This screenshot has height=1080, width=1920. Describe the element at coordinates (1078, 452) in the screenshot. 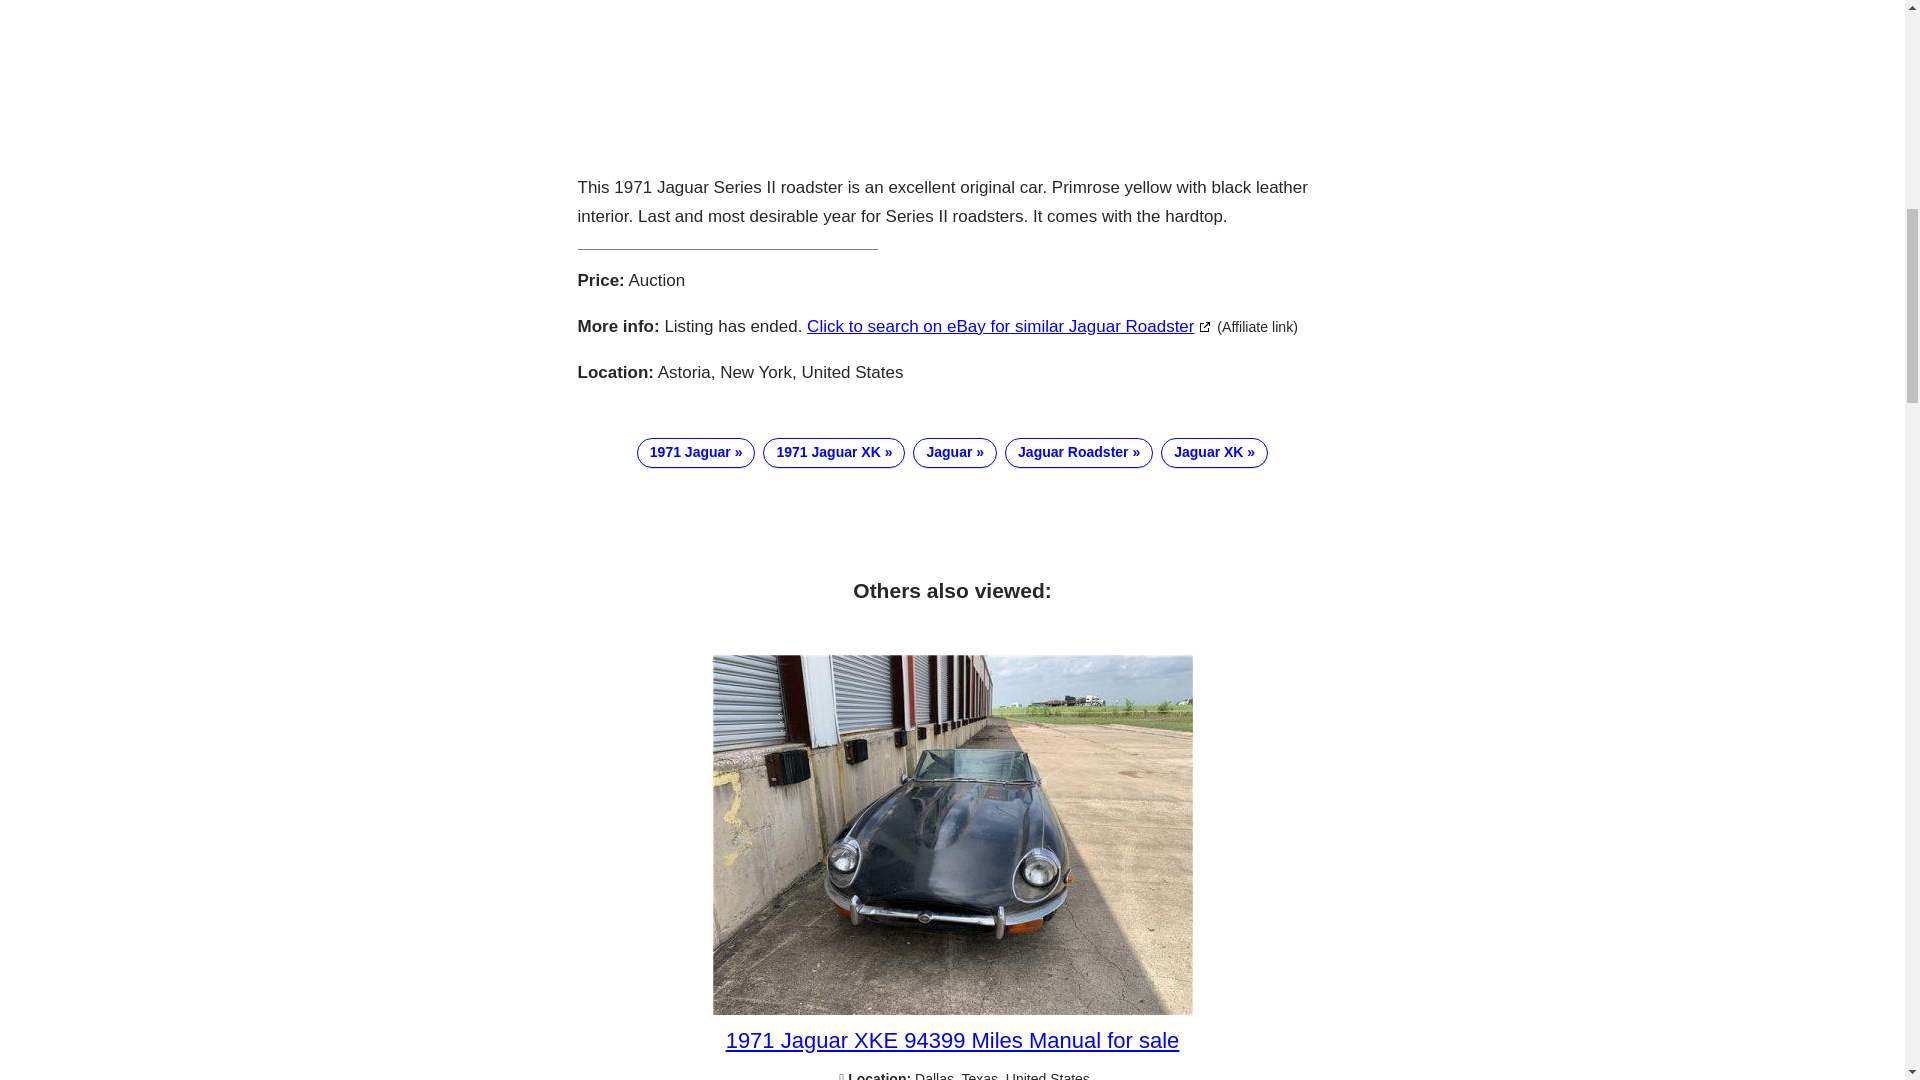

I see `Jaguar Roadster` at that location.